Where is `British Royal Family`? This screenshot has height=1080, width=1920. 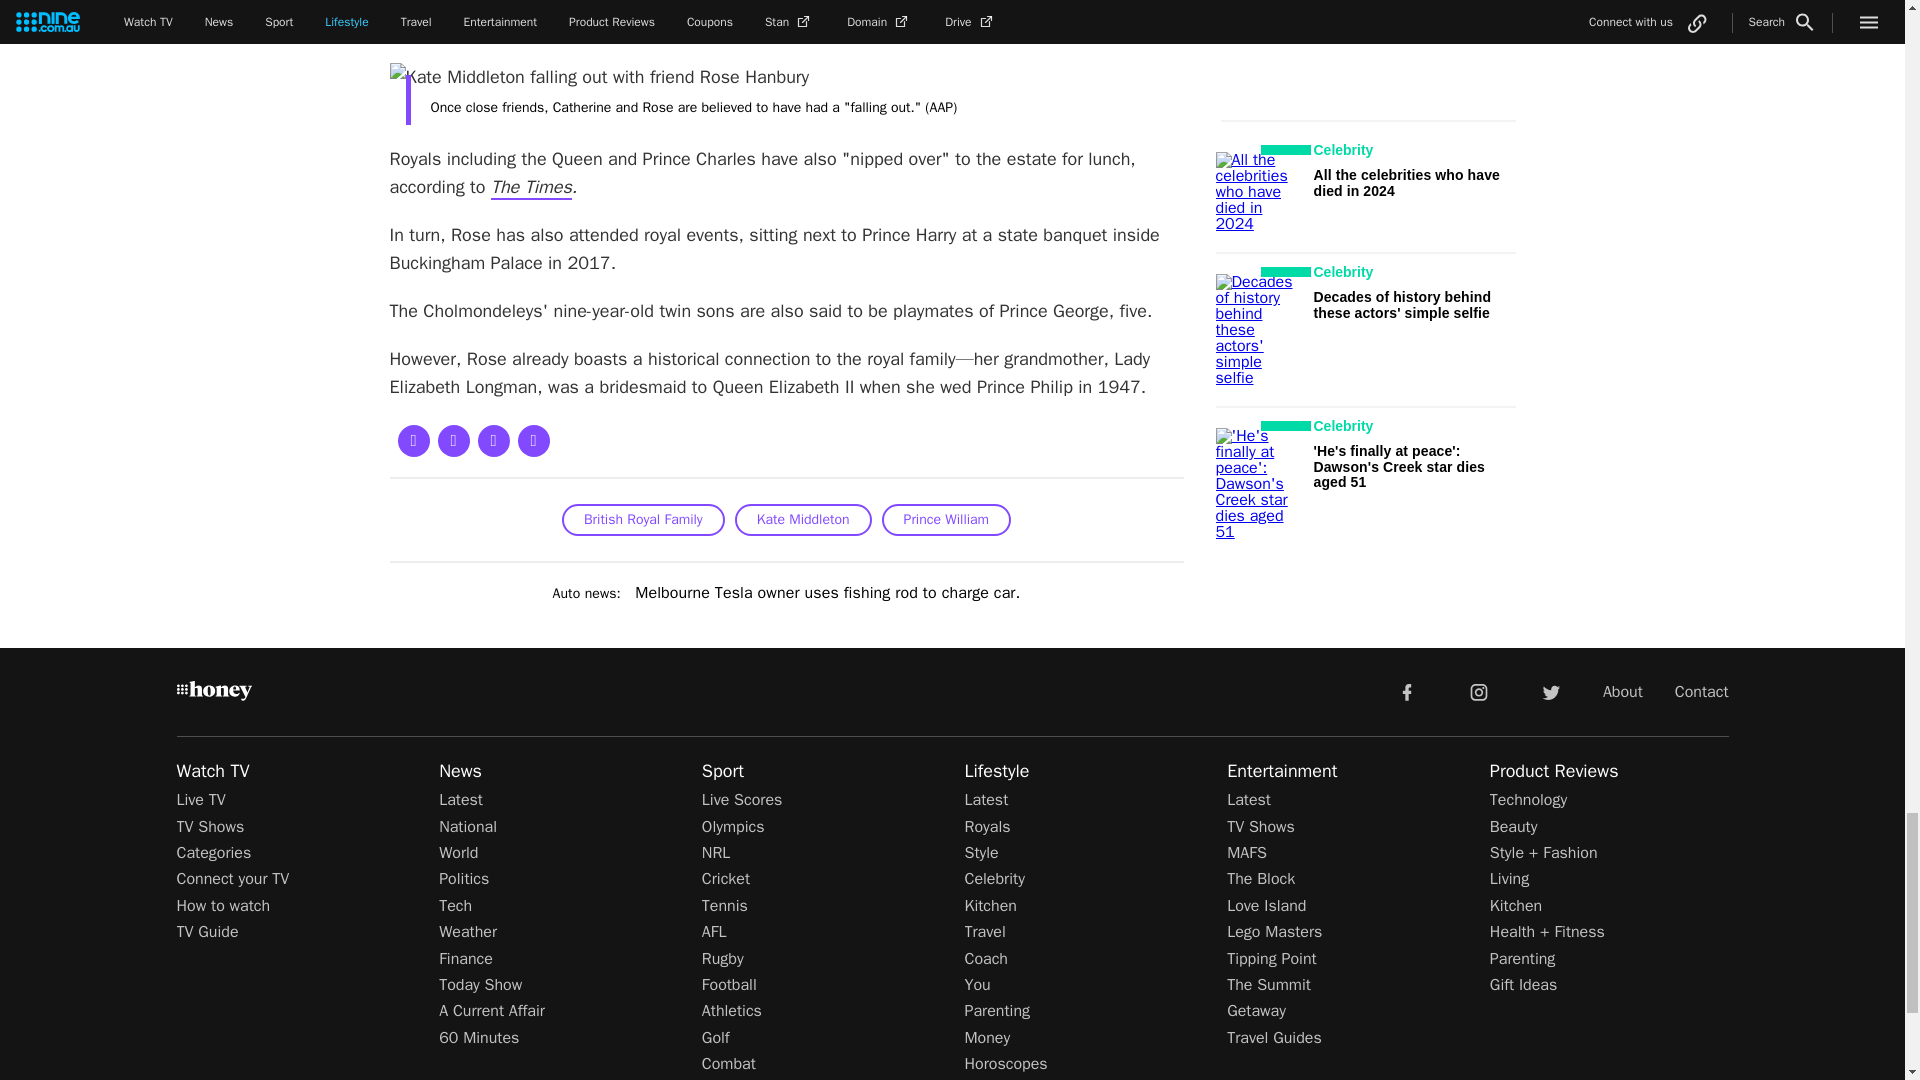 British Royal Family is located at coordinates (644, 520).